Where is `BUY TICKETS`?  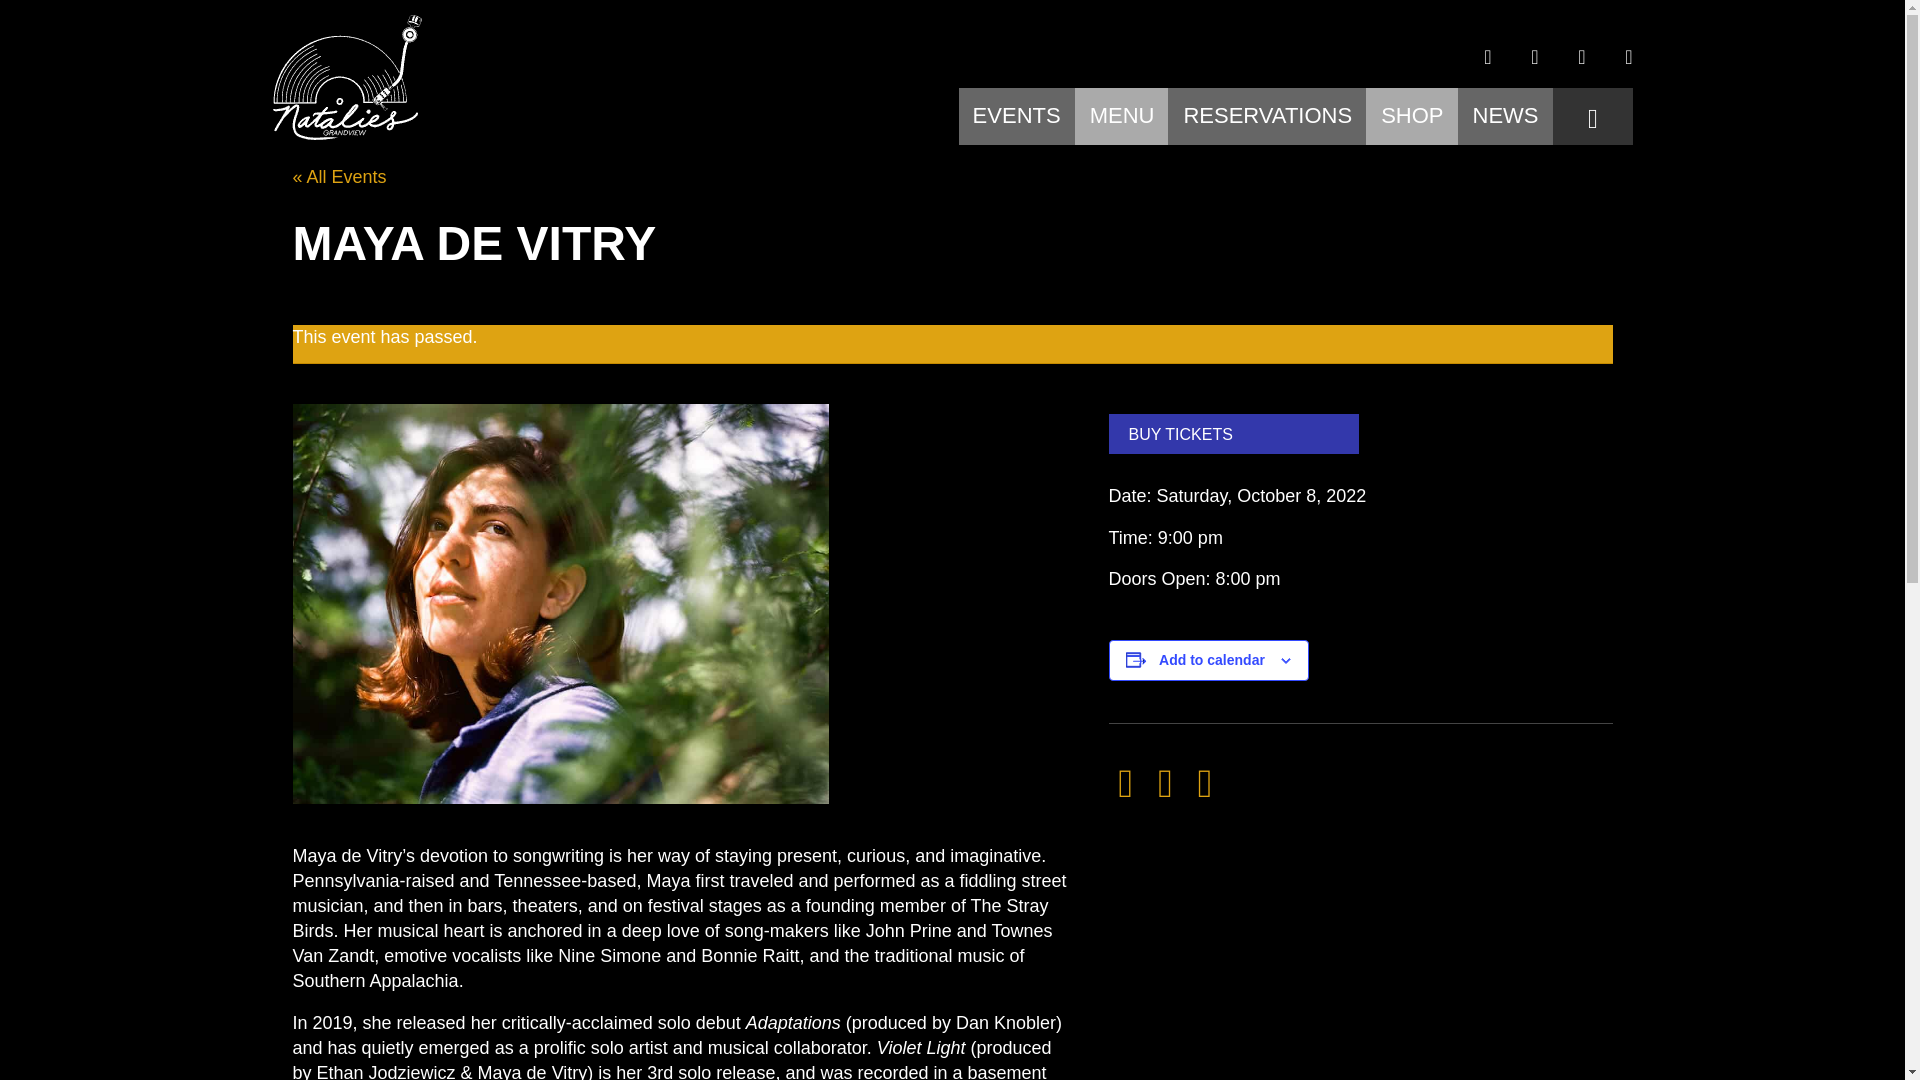 BUY TICKETS is located at coordinates (1232, 434).